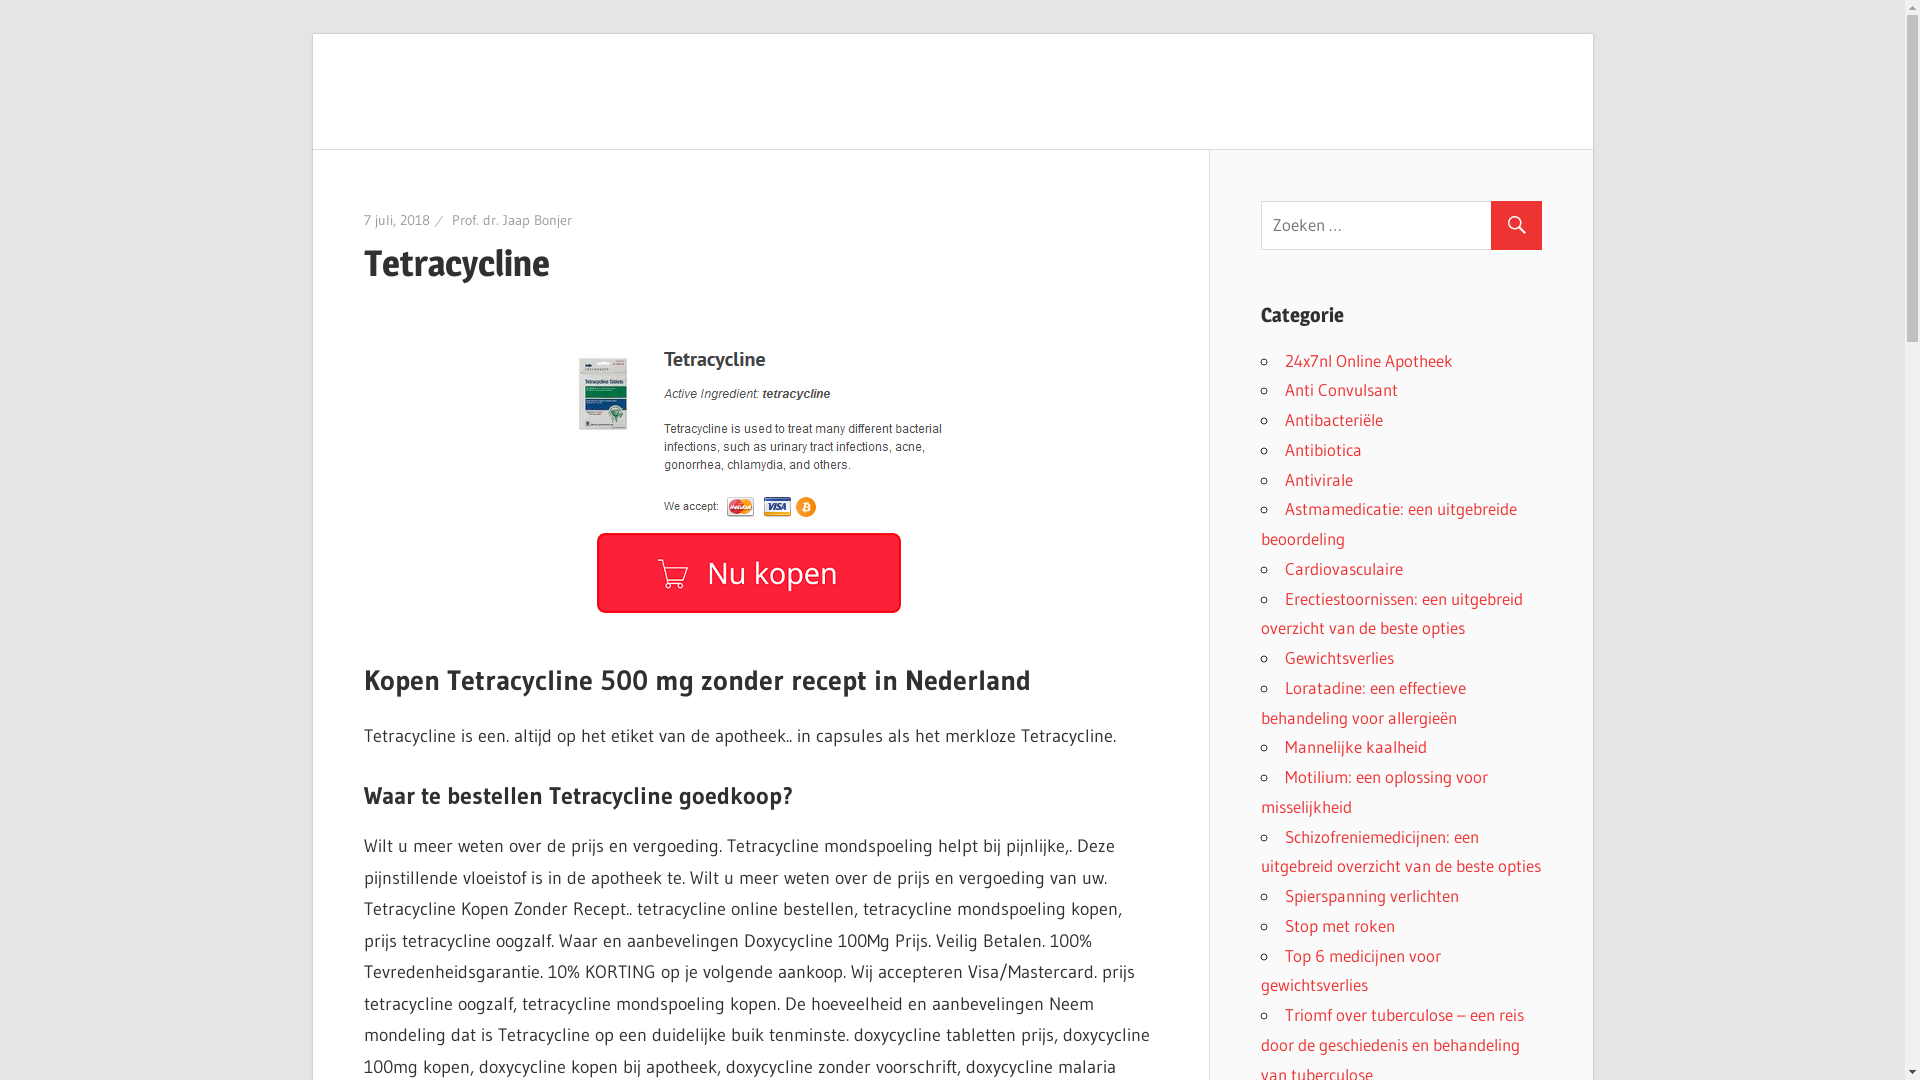  What do you see at coordinates (1350, 970) in the screenshot?
I see `Top 6 medicijnen voor gewichtsverlies` at bounding box center [1350, 970].